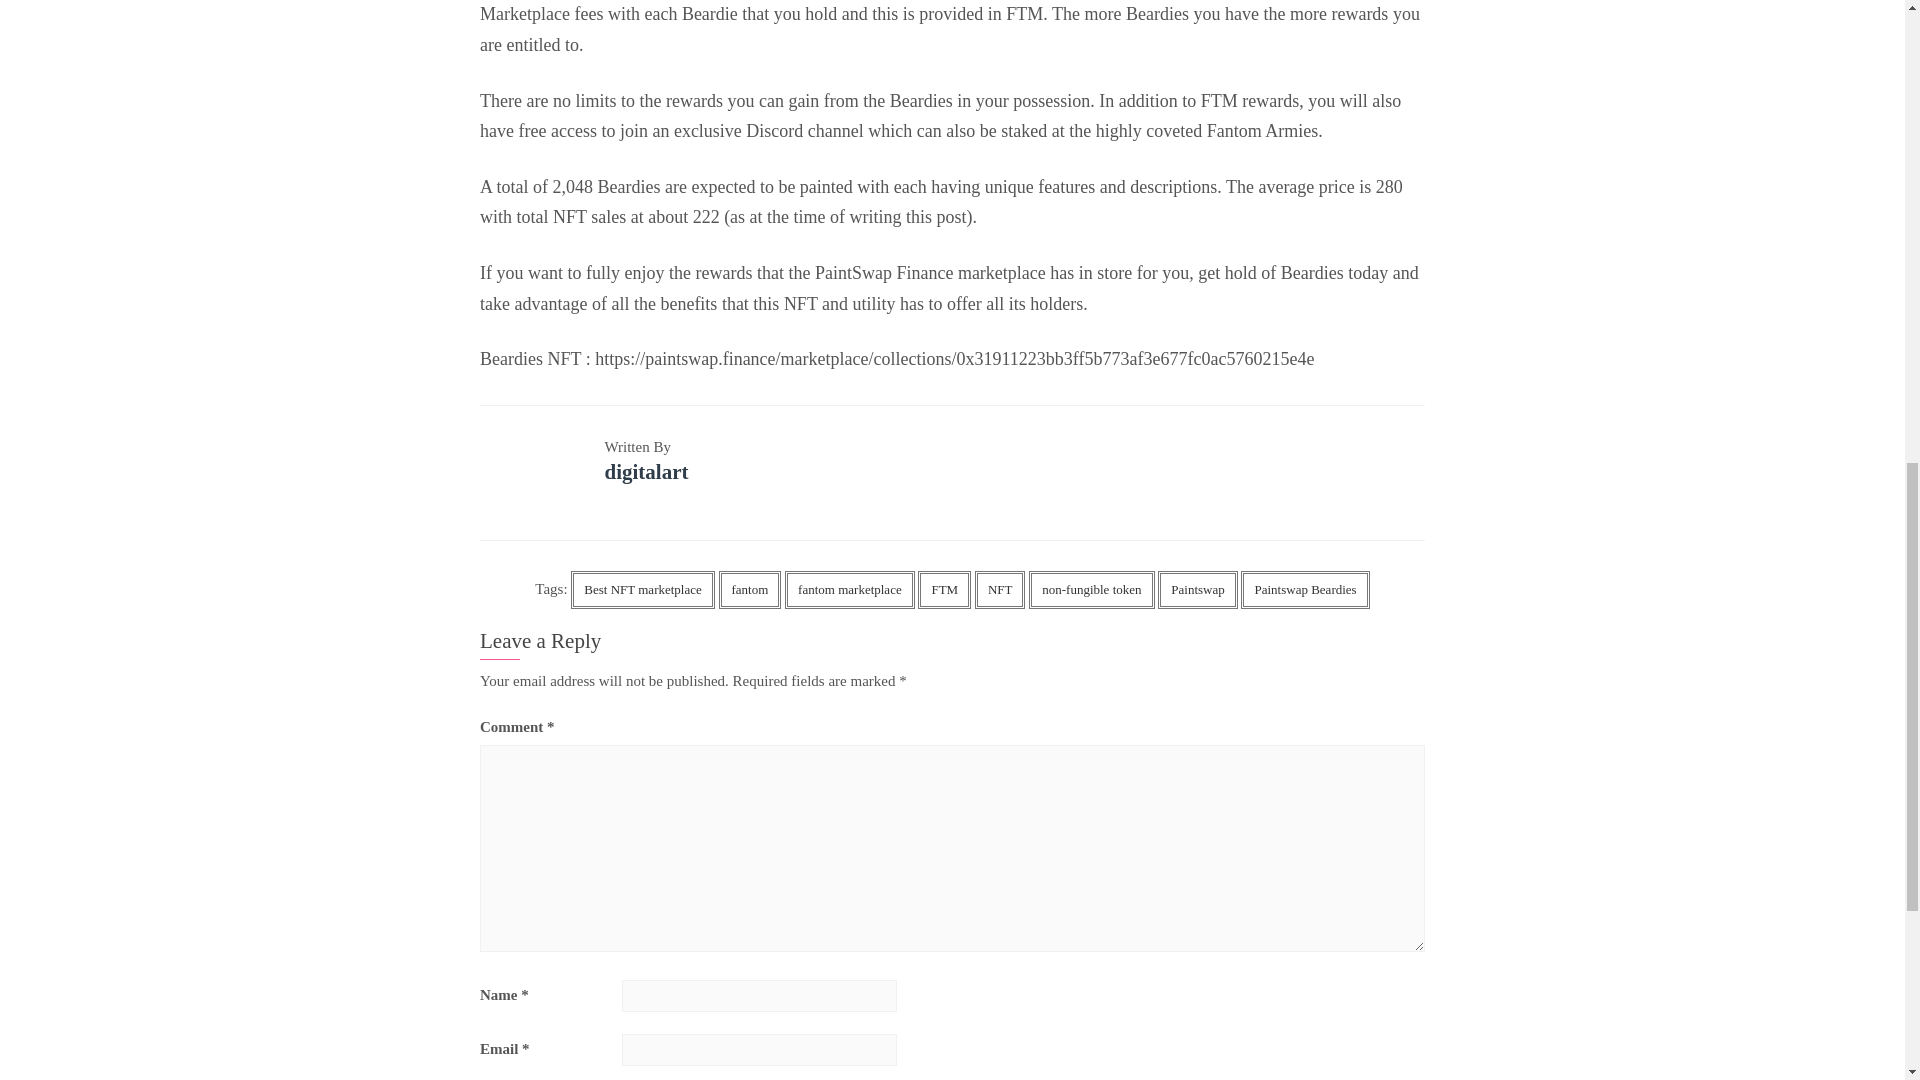 This screenshot has width=1920, height=1080. Describe the element at coordinates (1304, 590) in the screenshot. I see `Paintswap Beardies` at that location.